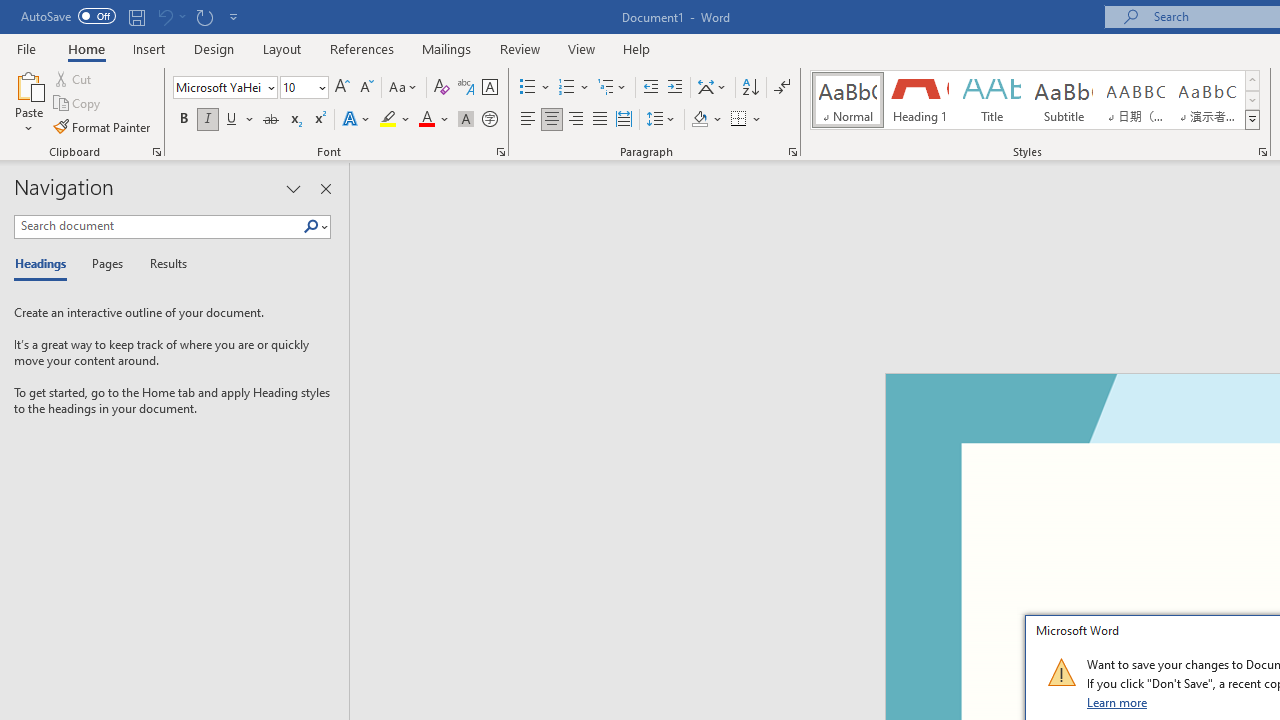 The height and width of the screenshot is (720, 1280). What do you see at coordinates (78, 104) in the screenshot?
I see `Copy` at bounding box center [78, 104].